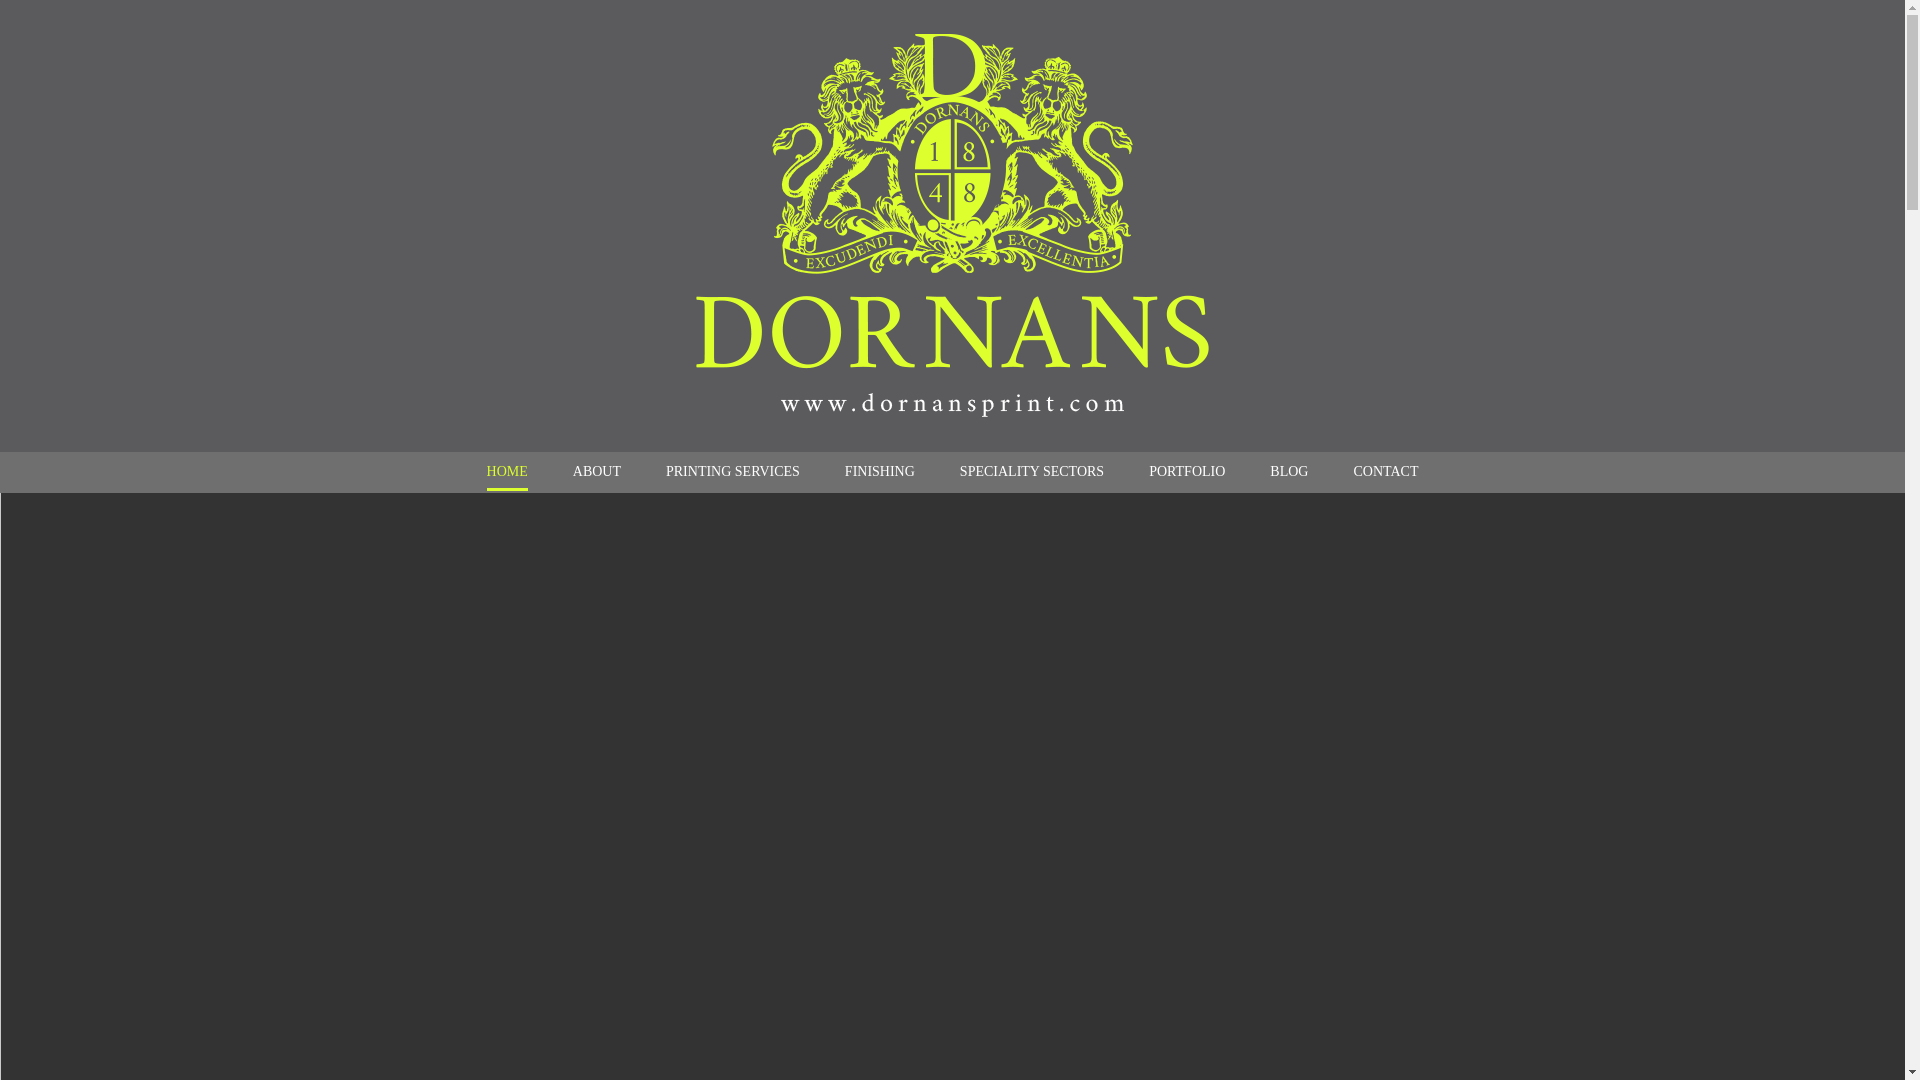  I want to click on HOME, so click(508, 472).